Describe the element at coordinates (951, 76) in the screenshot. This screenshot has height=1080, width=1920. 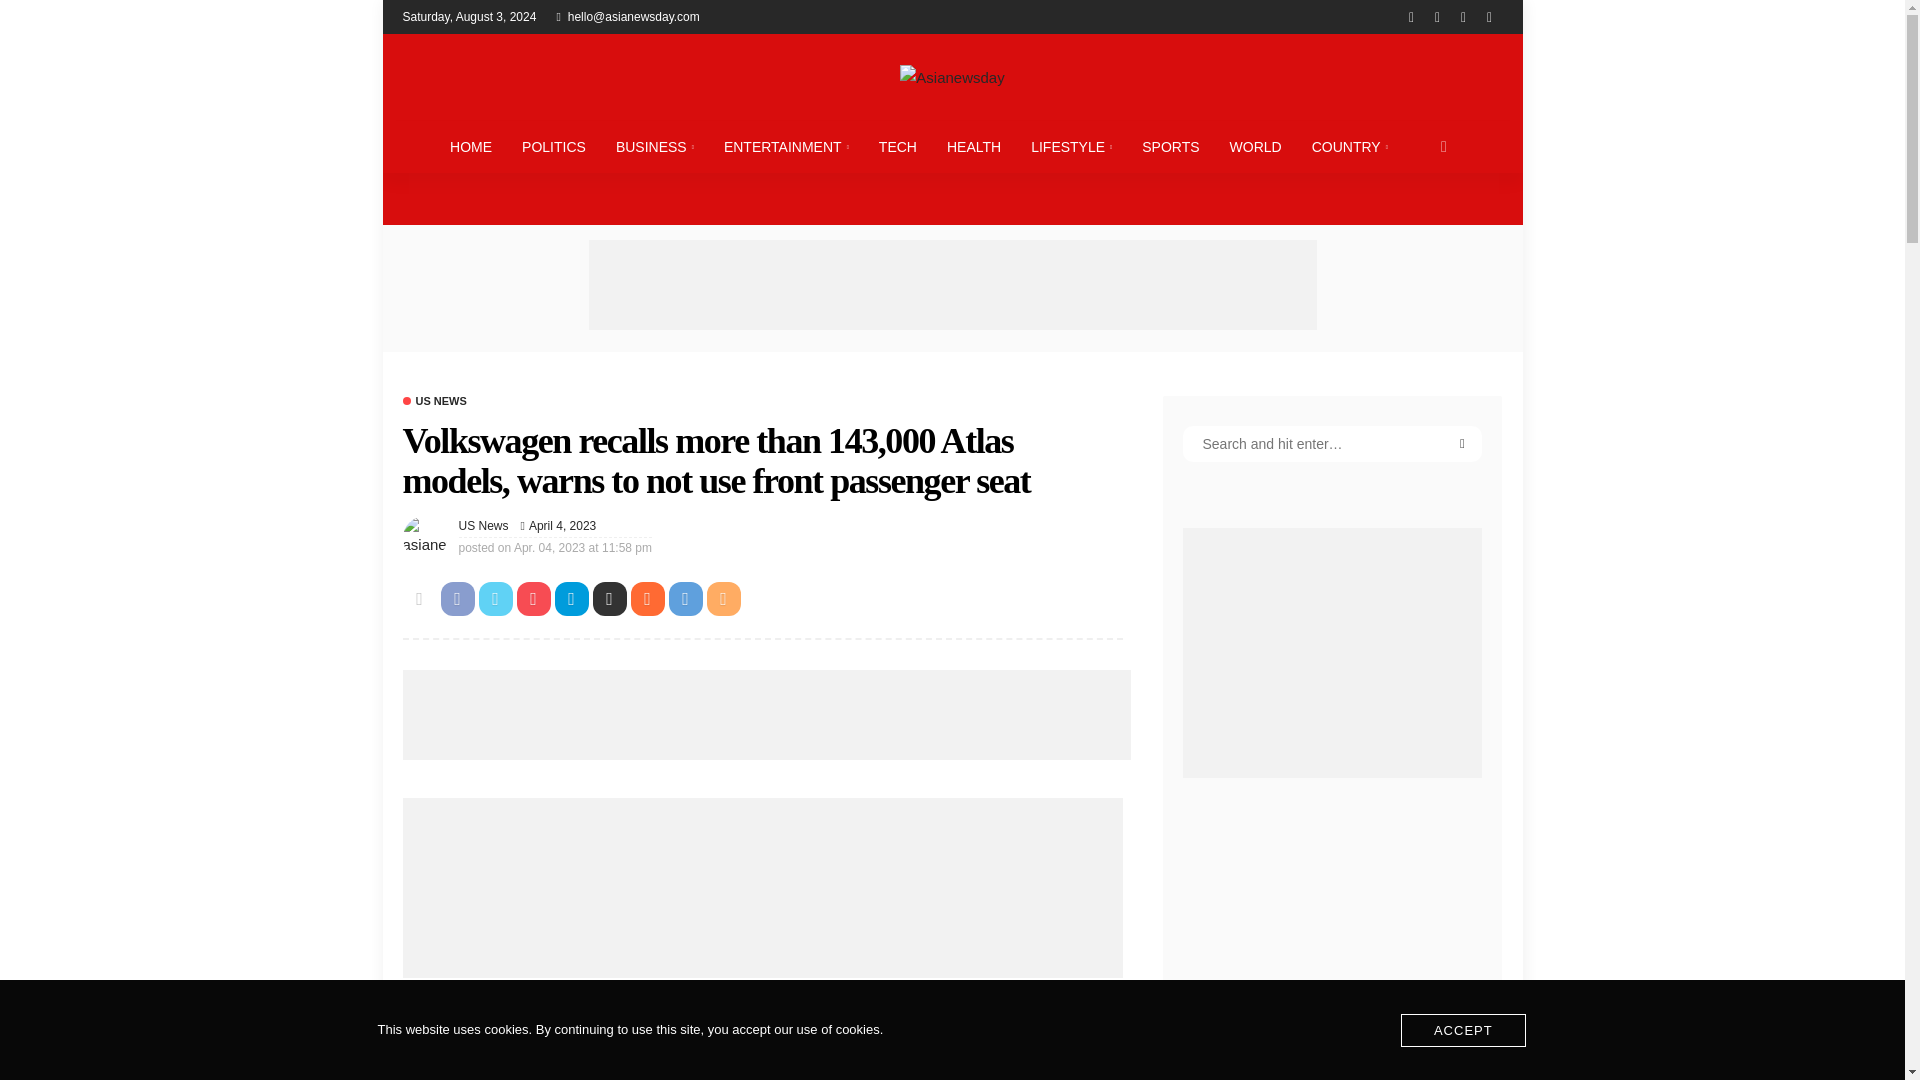
I see `Asia Newsday` at that location.